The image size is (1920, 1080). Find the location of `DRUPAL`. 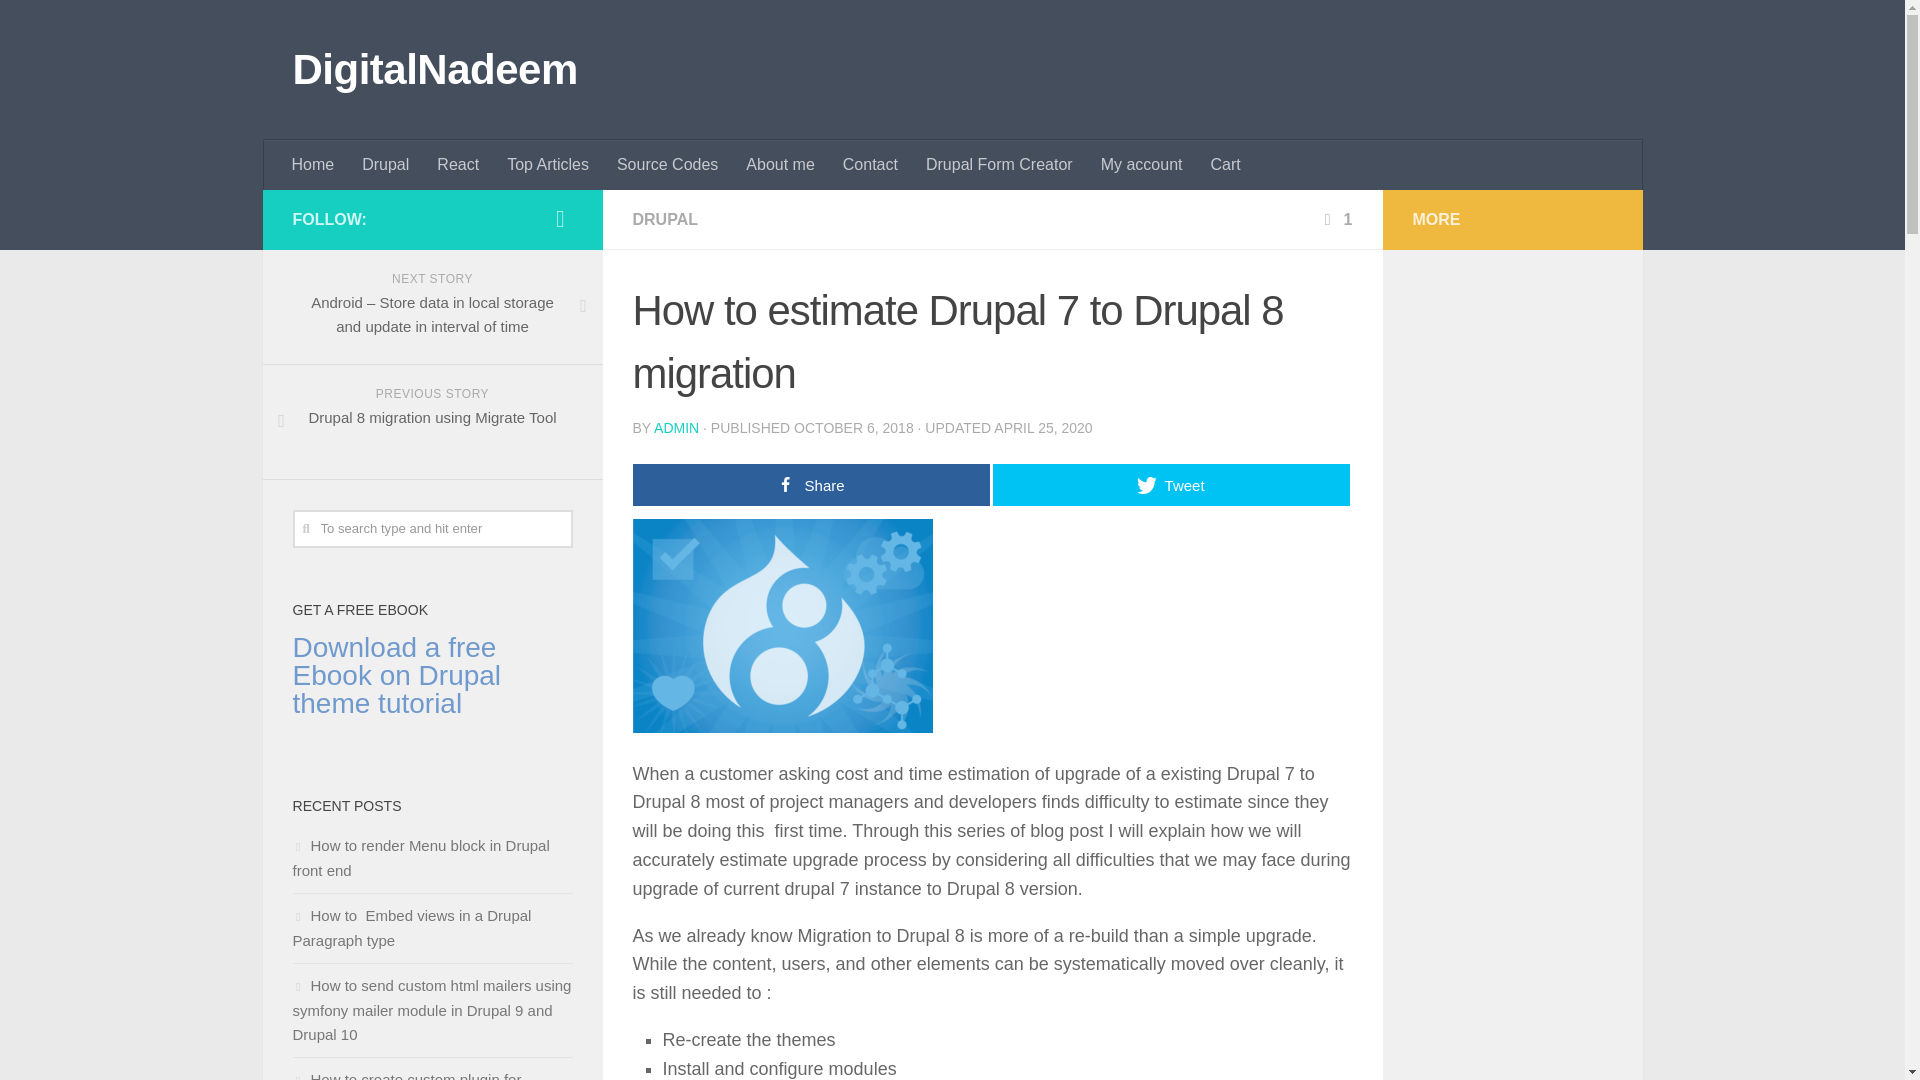

DRUPAL is located at coordinates (664, 218).